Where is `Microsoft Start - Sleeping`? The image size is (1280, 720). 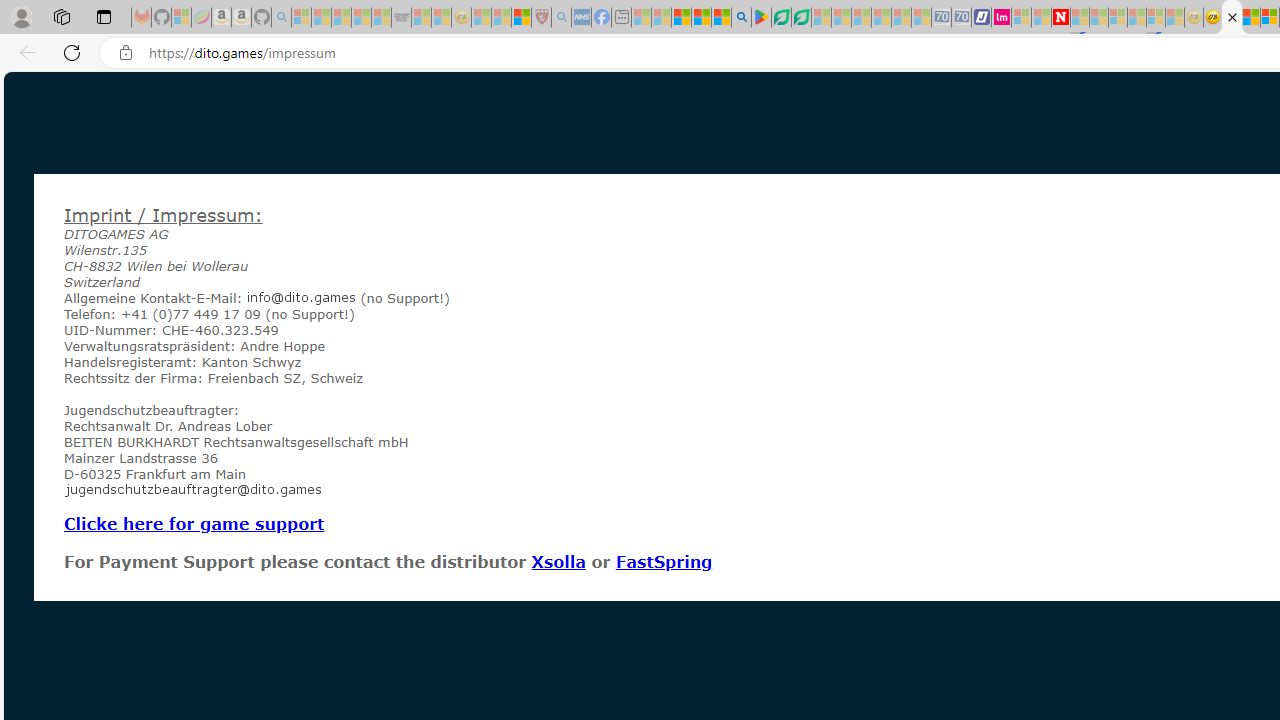 Microsoft Start - Sleeping is located at coordinates (1040, 18).